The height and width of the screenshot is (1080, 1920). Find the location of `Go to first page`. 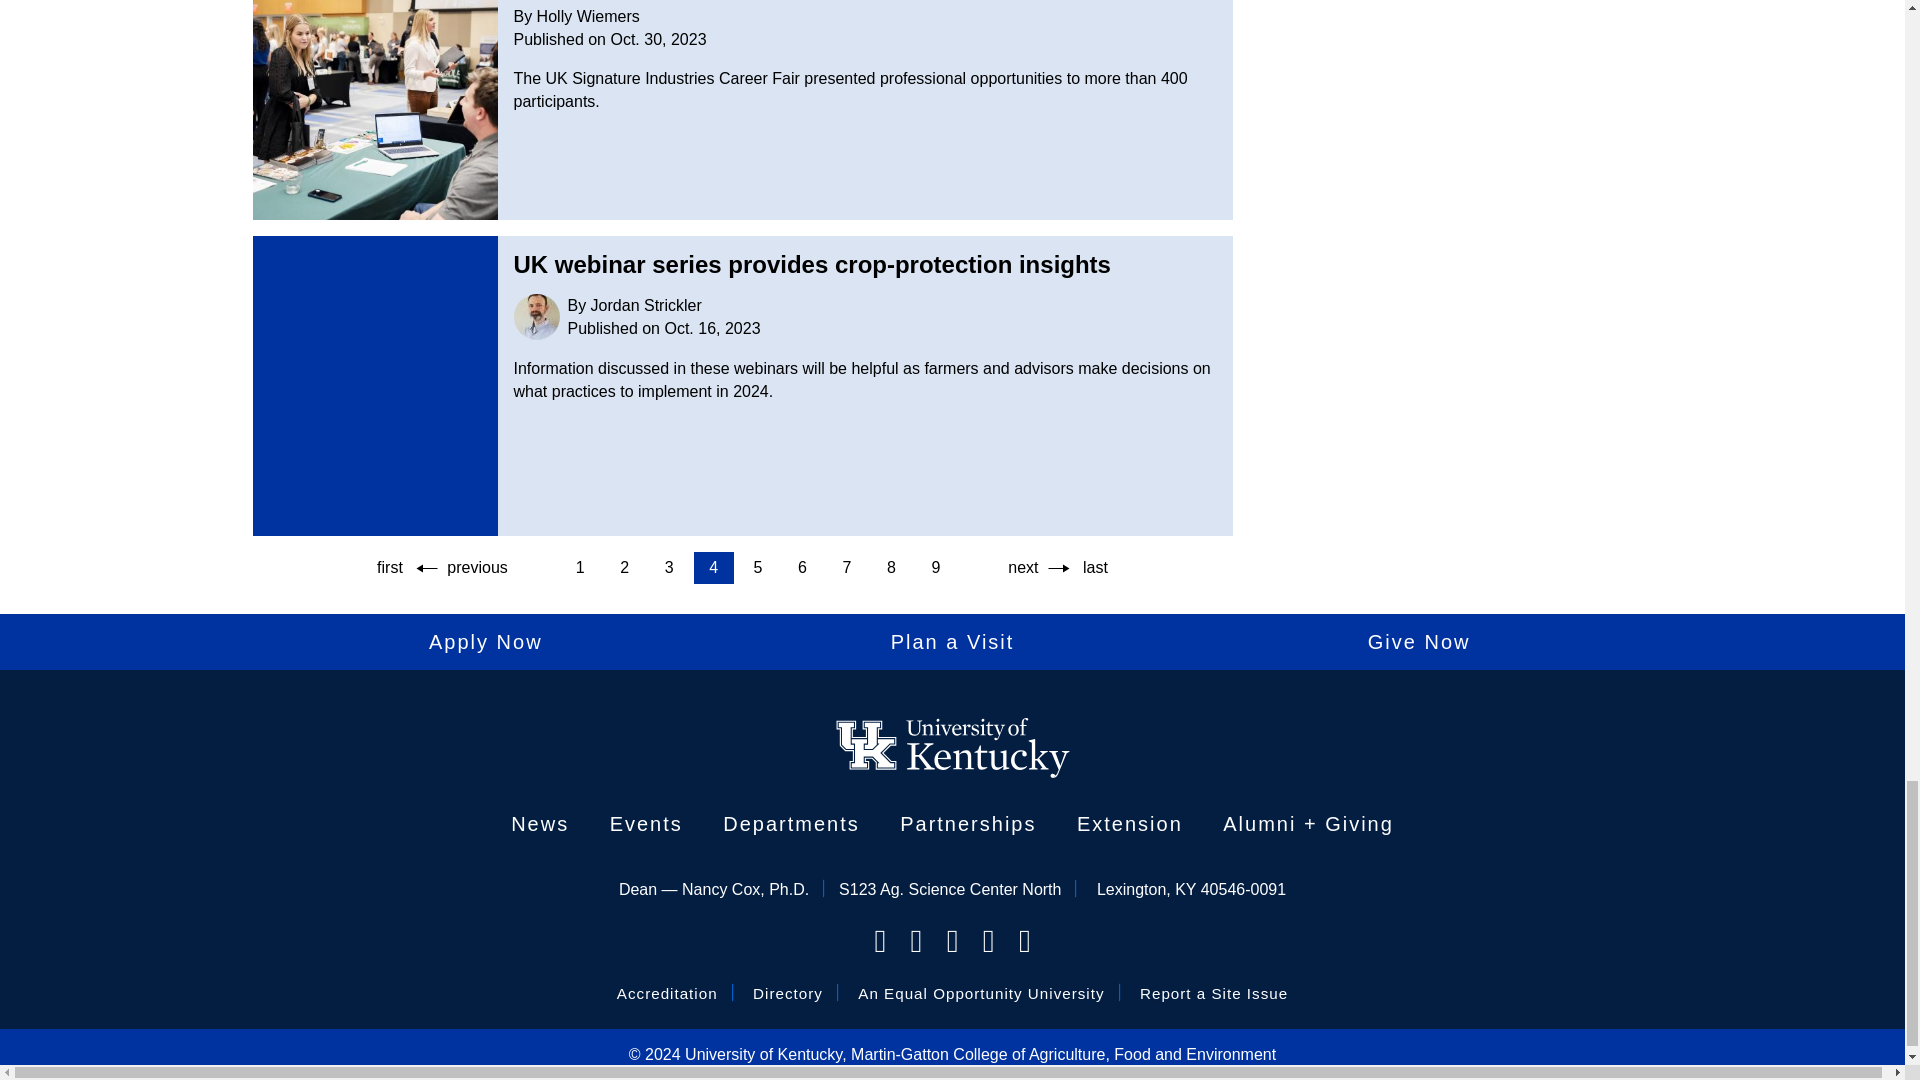

Go to first page is located at coordinates (389, 568).